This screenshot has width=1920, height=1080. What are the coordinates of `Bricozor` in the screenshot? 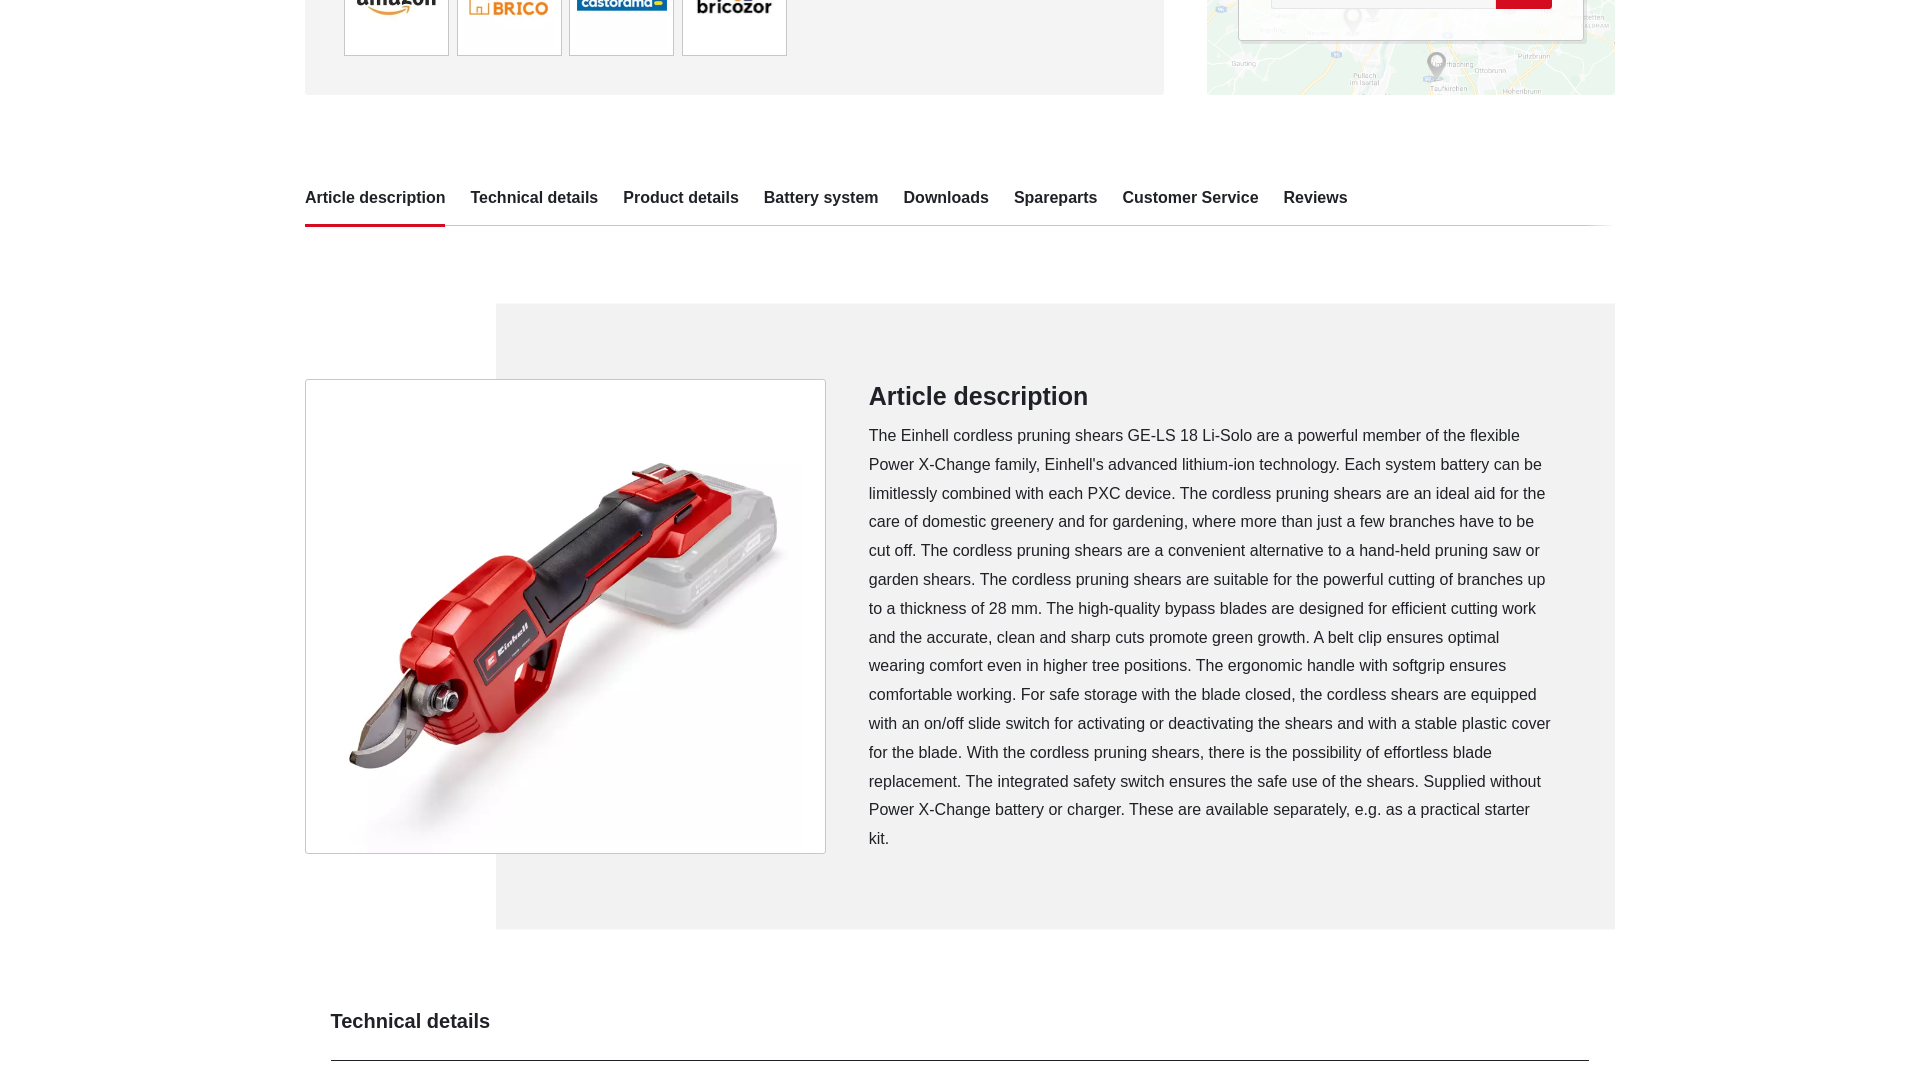 It's located at (734, 4).